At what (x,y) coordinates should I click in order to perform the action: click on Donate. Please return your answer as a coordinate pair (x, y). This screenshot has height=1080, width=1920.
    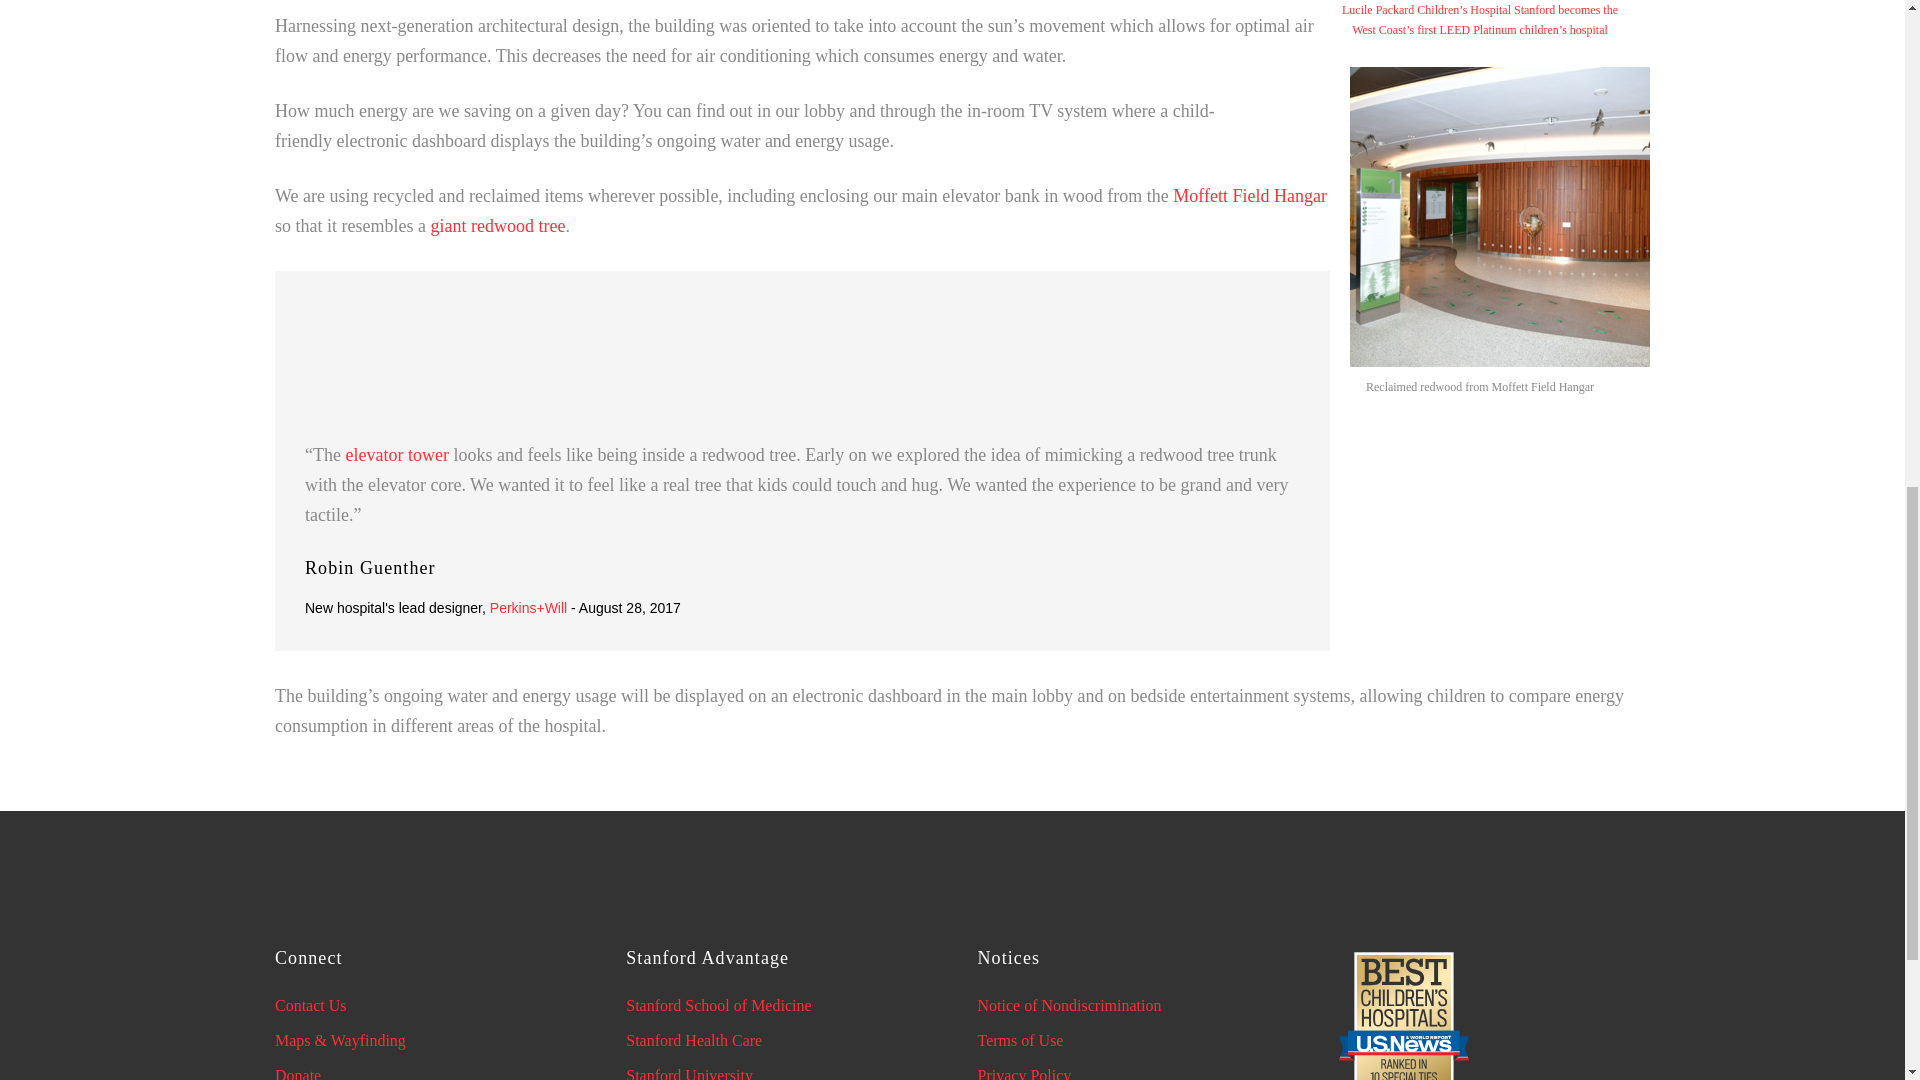
    Looking at the image, I should click on (297, 1074).